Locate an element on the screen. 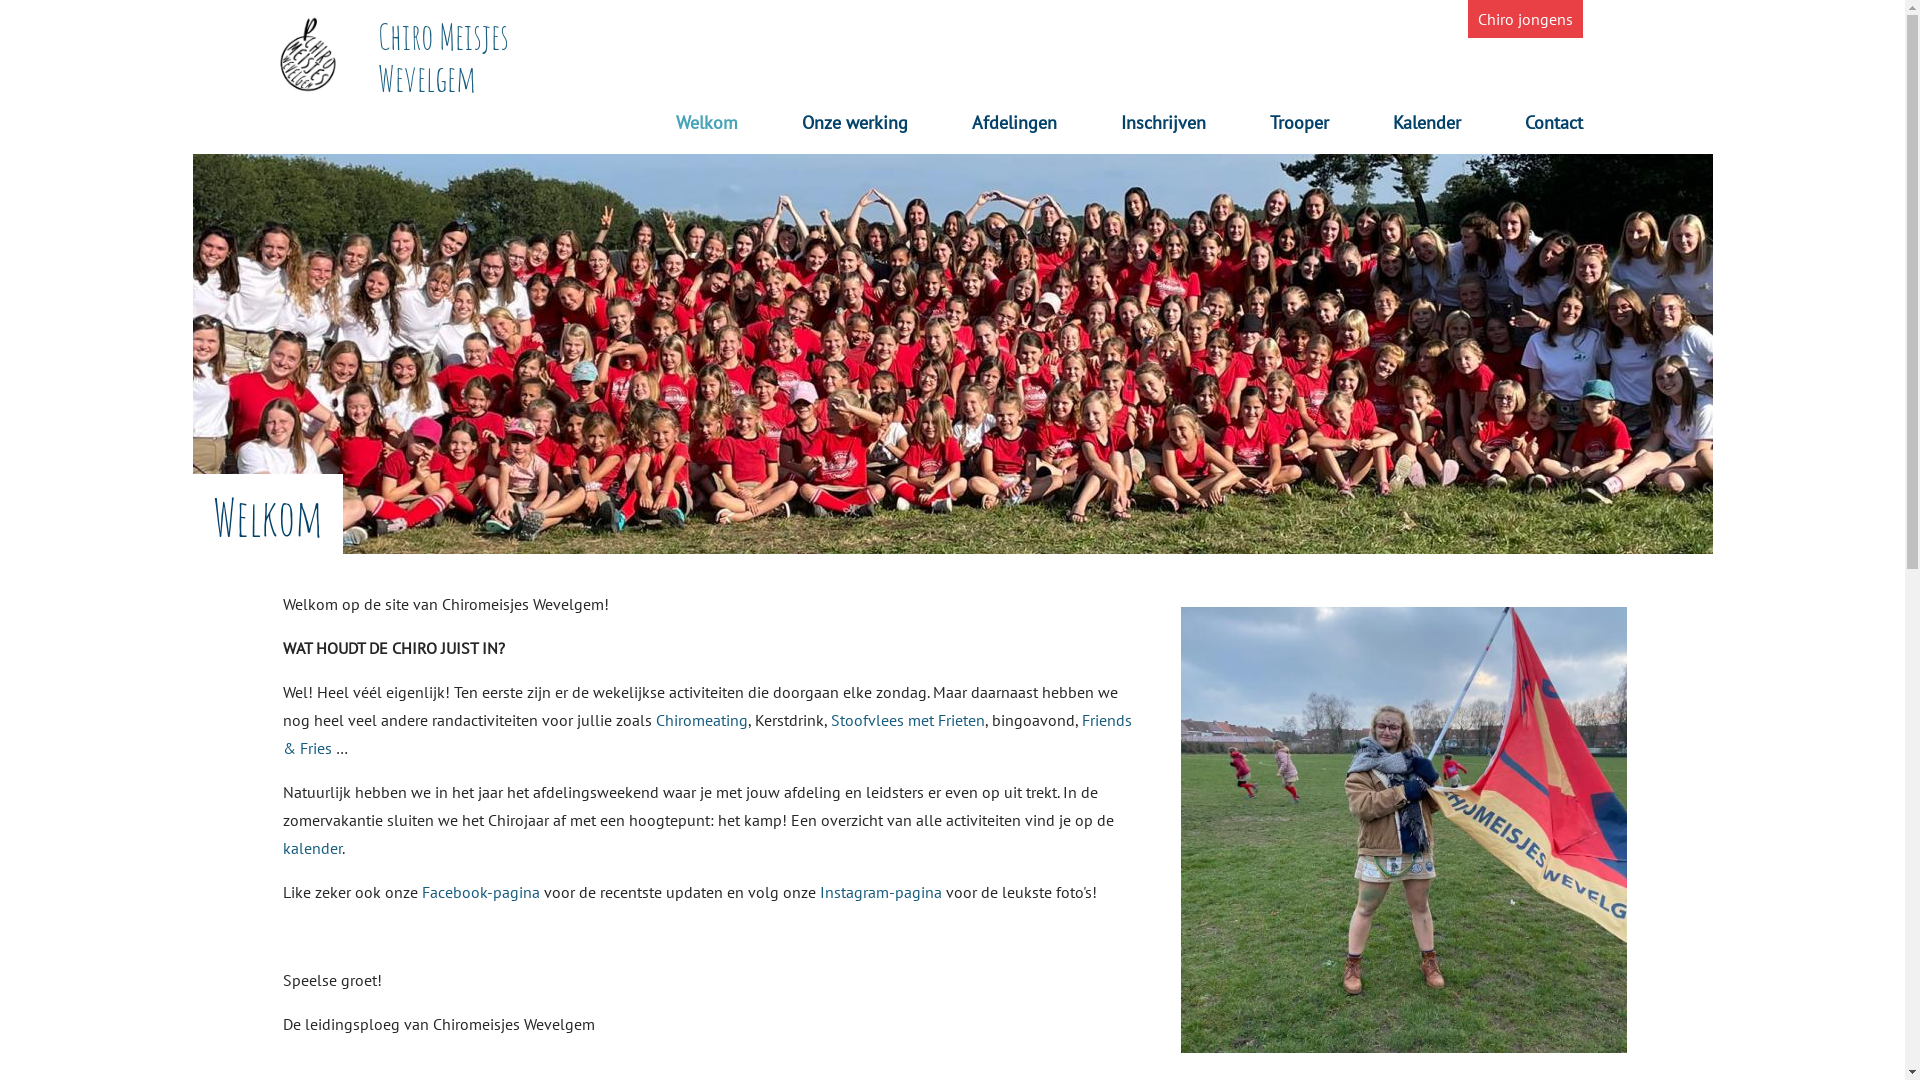 Image resolution: width=1920 pixels, height=1080 pixels. Facebook-pagina is located at coordinates (481, 892).